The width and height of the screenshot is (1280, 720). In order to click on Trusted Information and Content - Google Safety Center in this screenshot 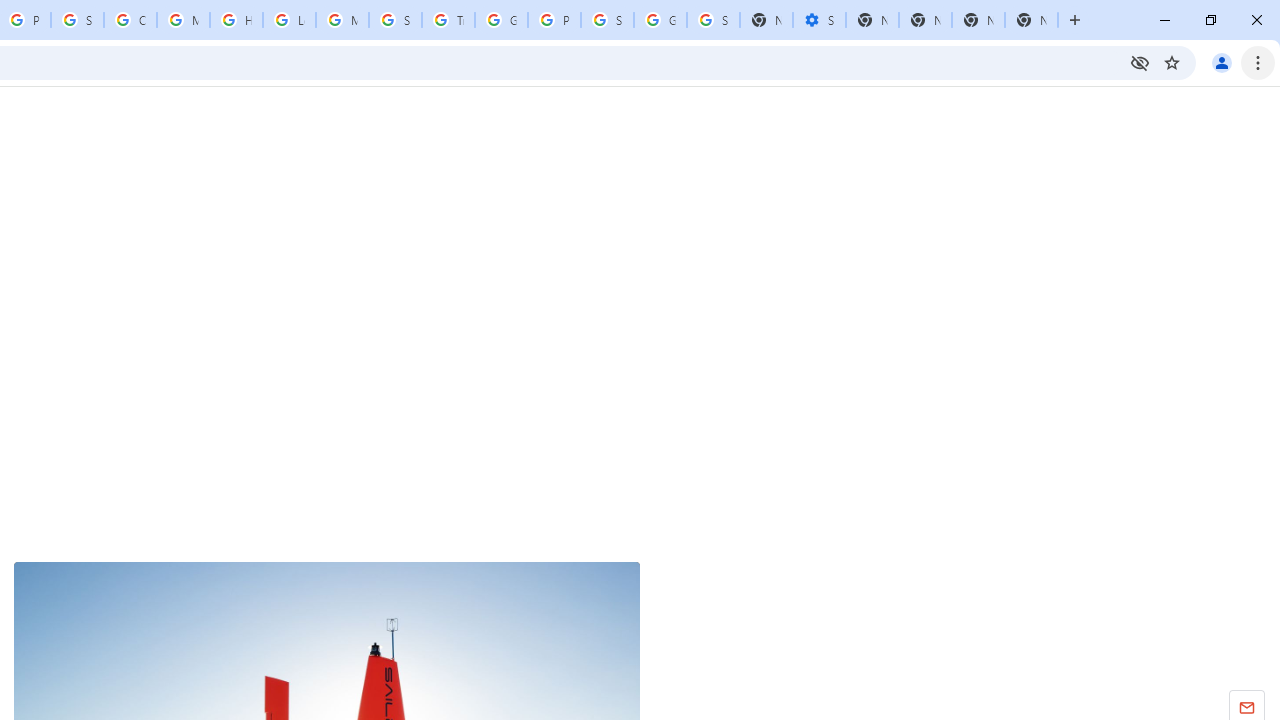, I will do `click(448, 20)`.